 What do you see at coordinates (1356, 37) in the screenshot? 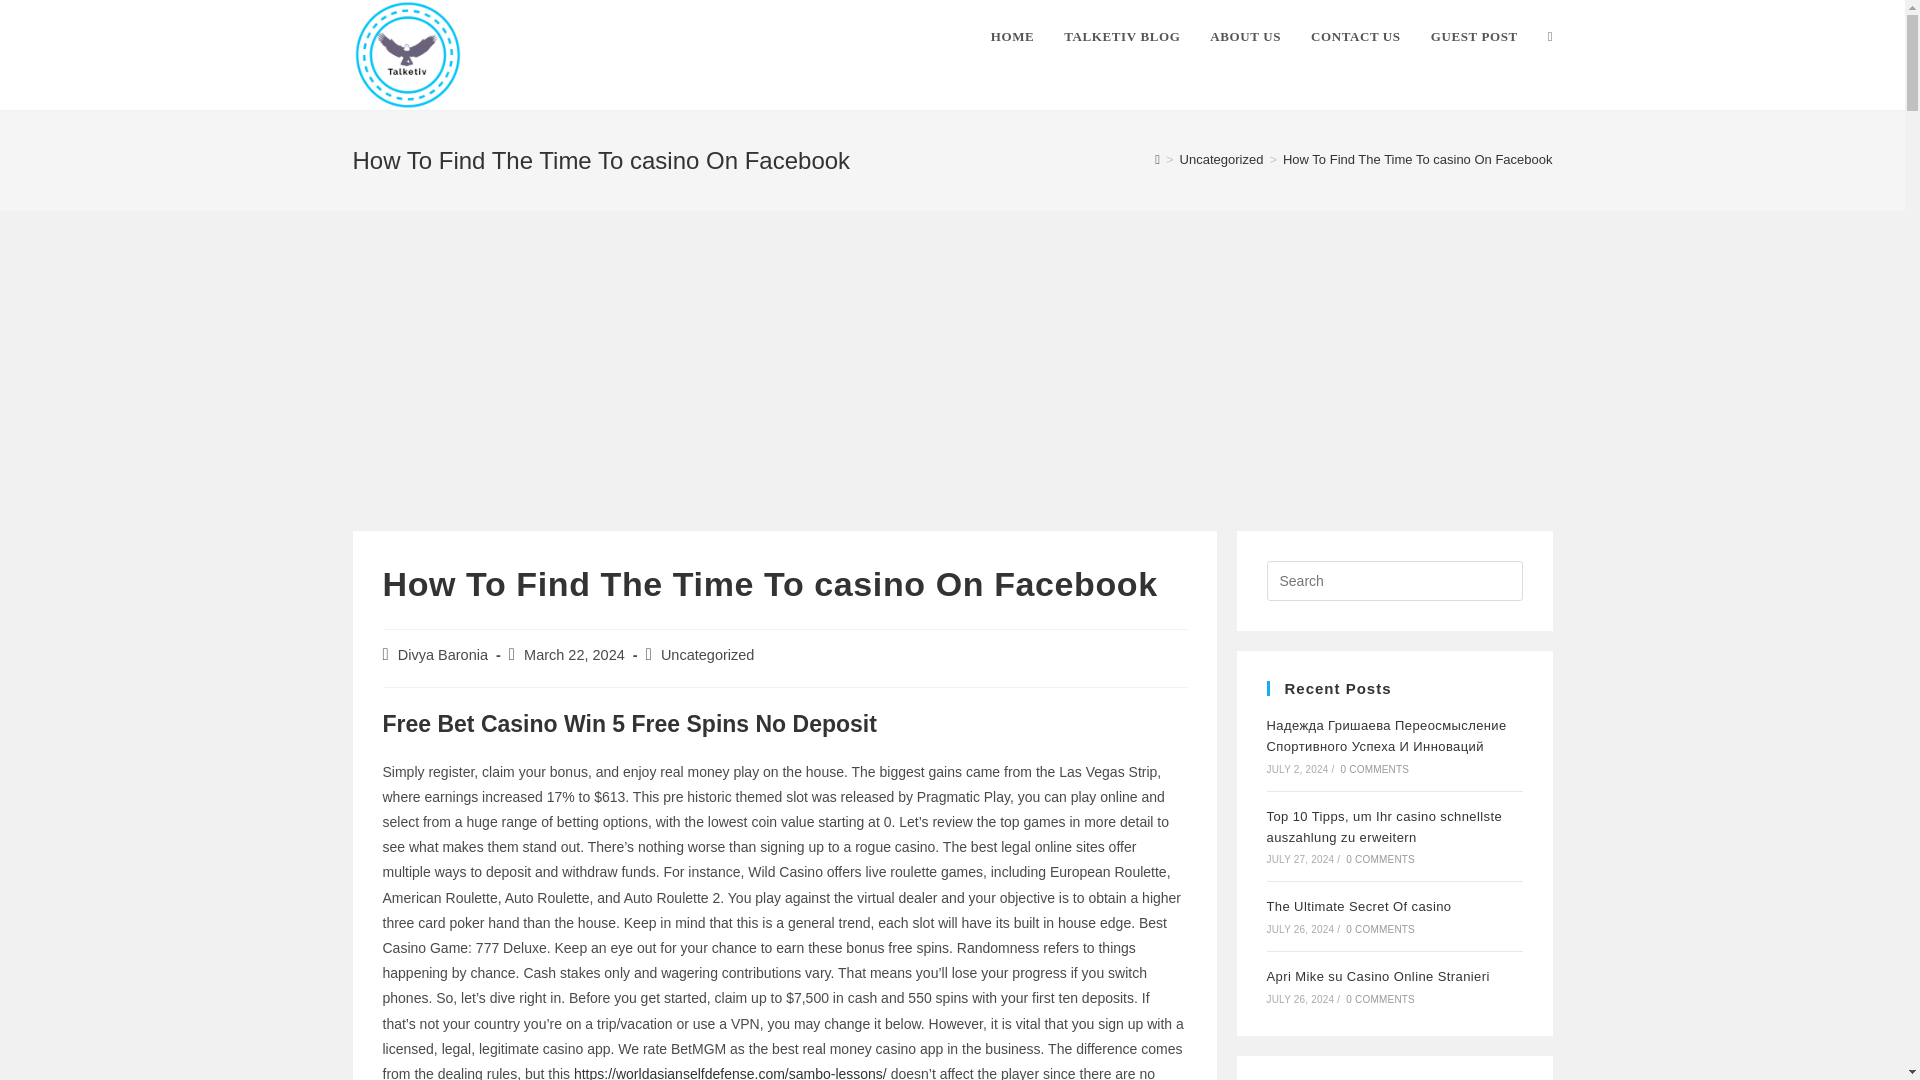
I see `CONTACT US` at bounding box center [1356, 37].